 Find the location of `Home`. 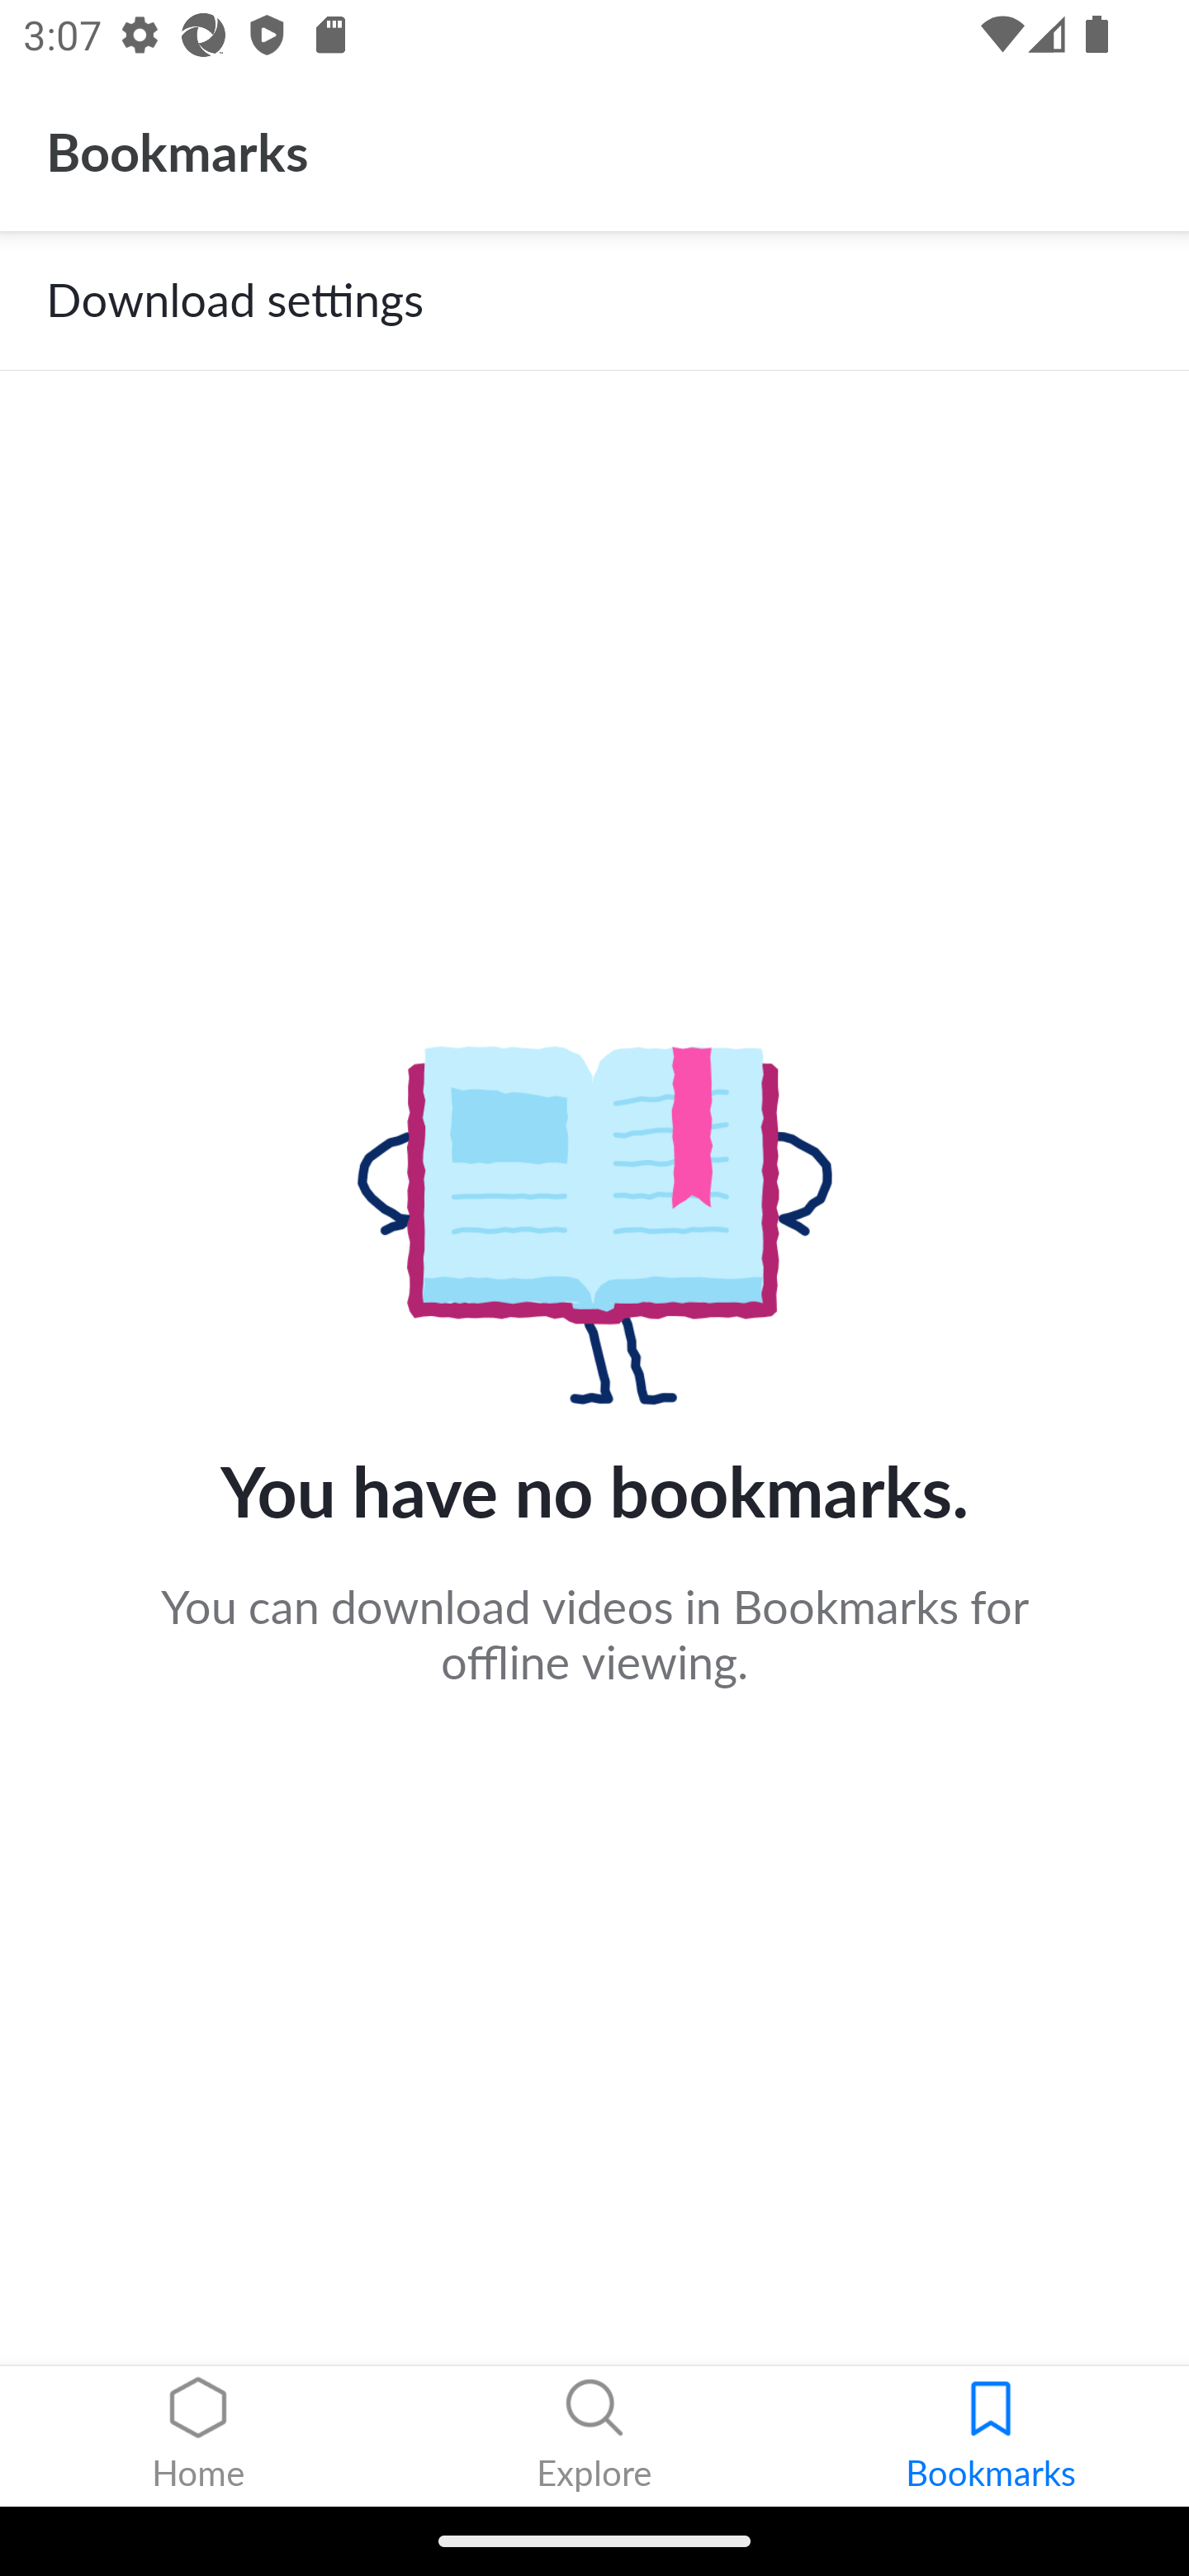

Home is located at coordinates (198, 2436).